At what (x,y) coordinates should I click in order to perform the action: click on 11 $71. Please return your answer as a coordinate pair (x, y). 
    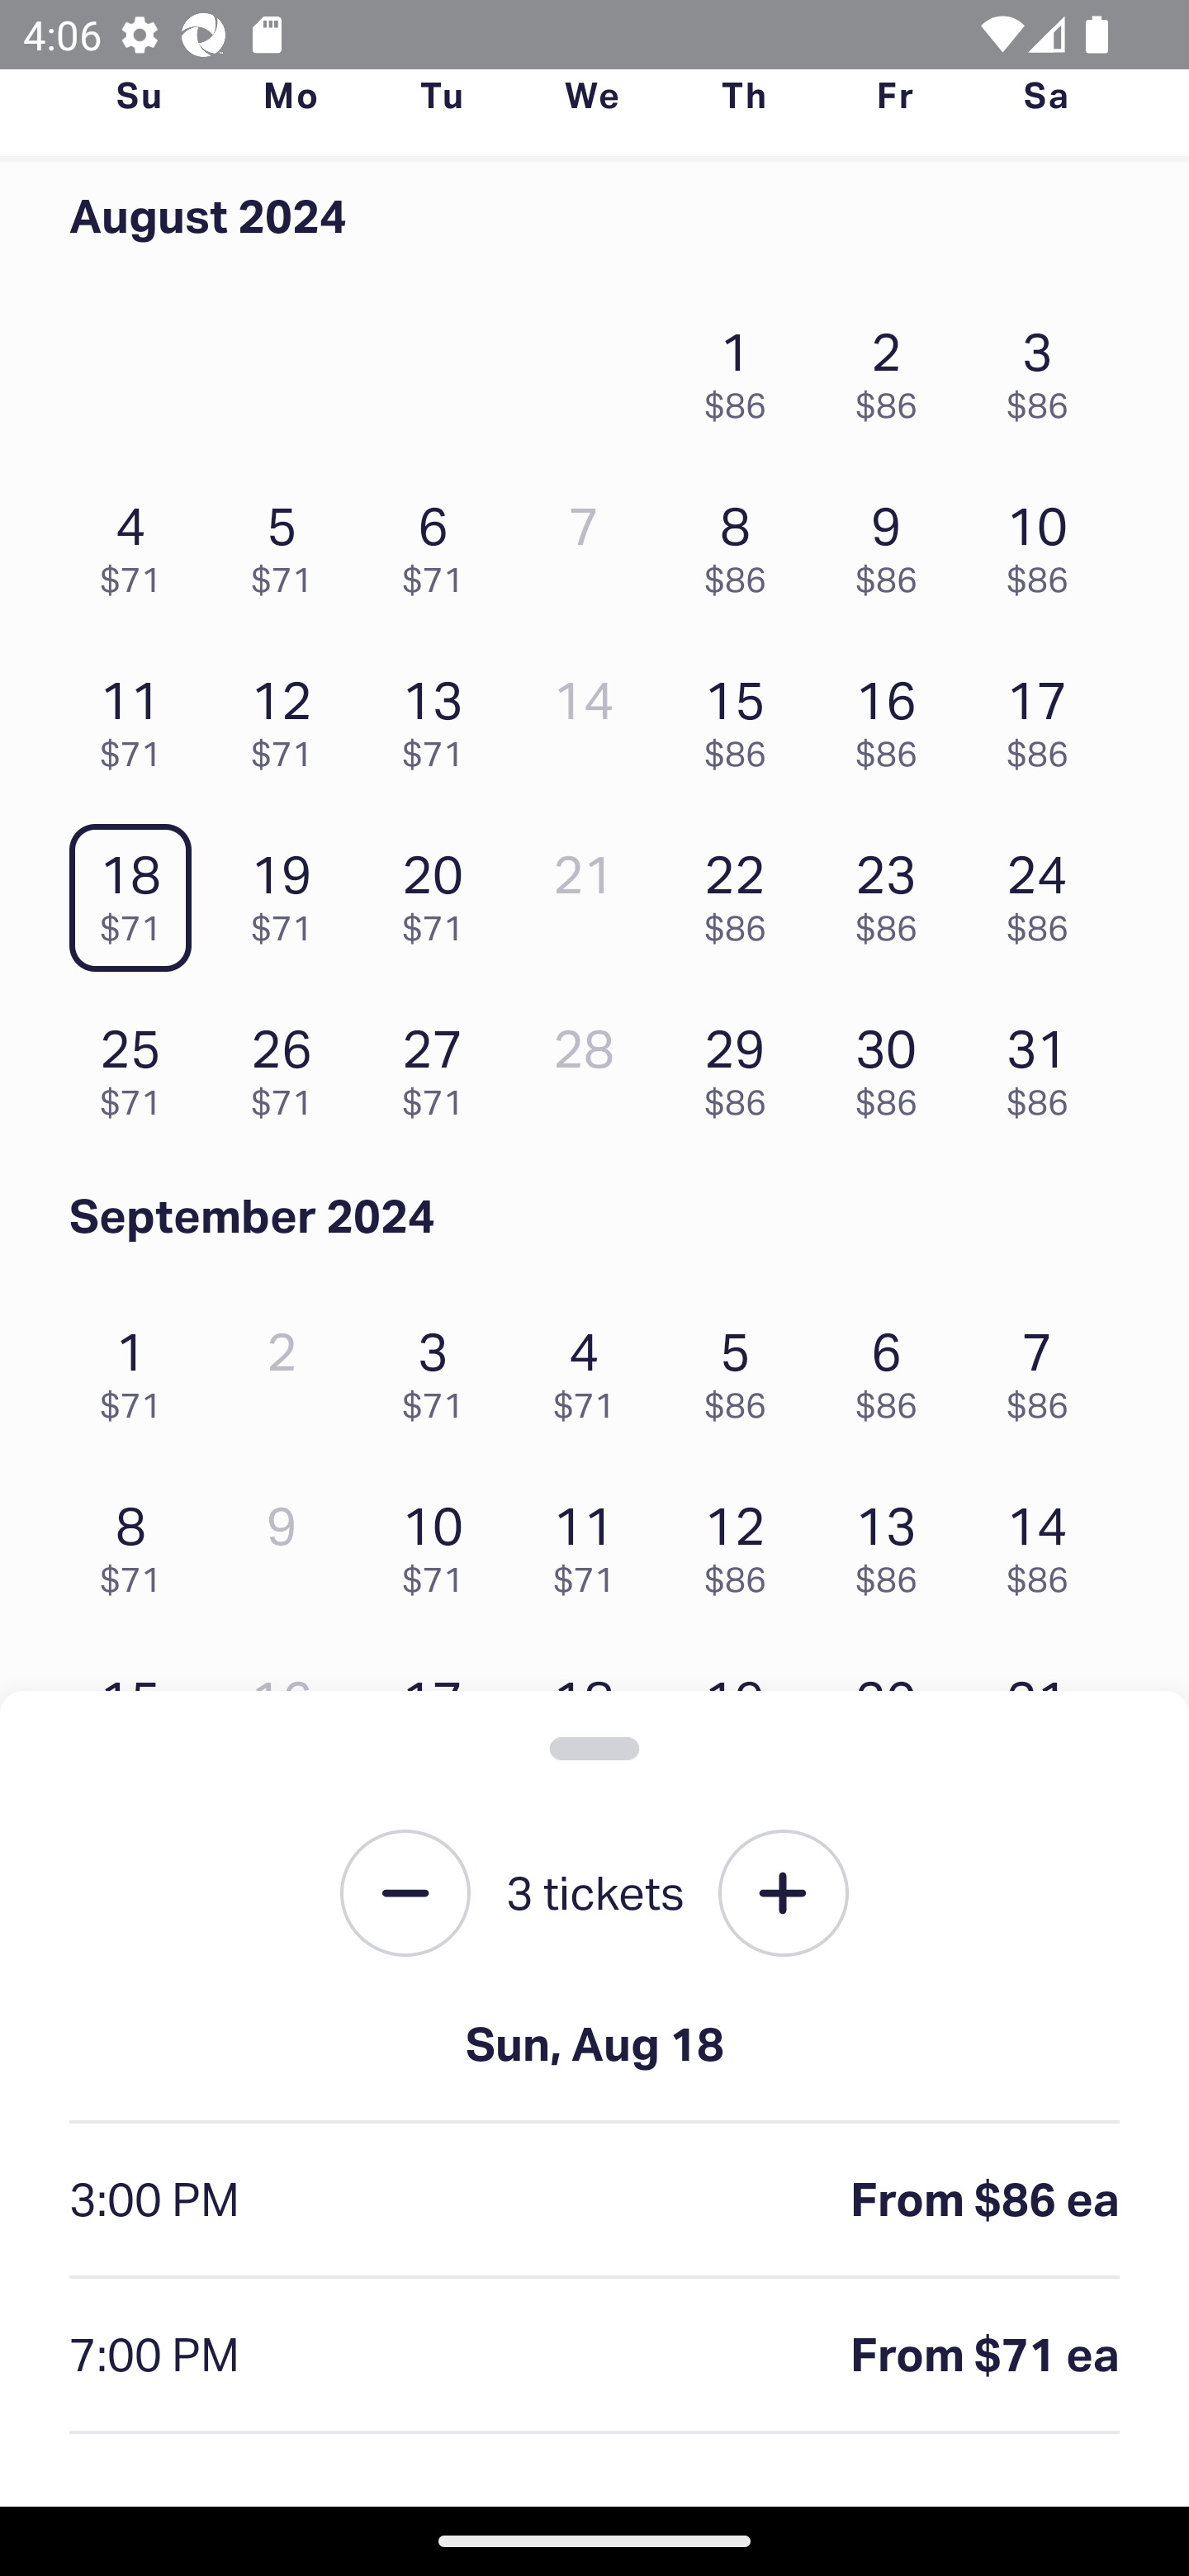
    Looking at the image, I should click on (593, 1541).